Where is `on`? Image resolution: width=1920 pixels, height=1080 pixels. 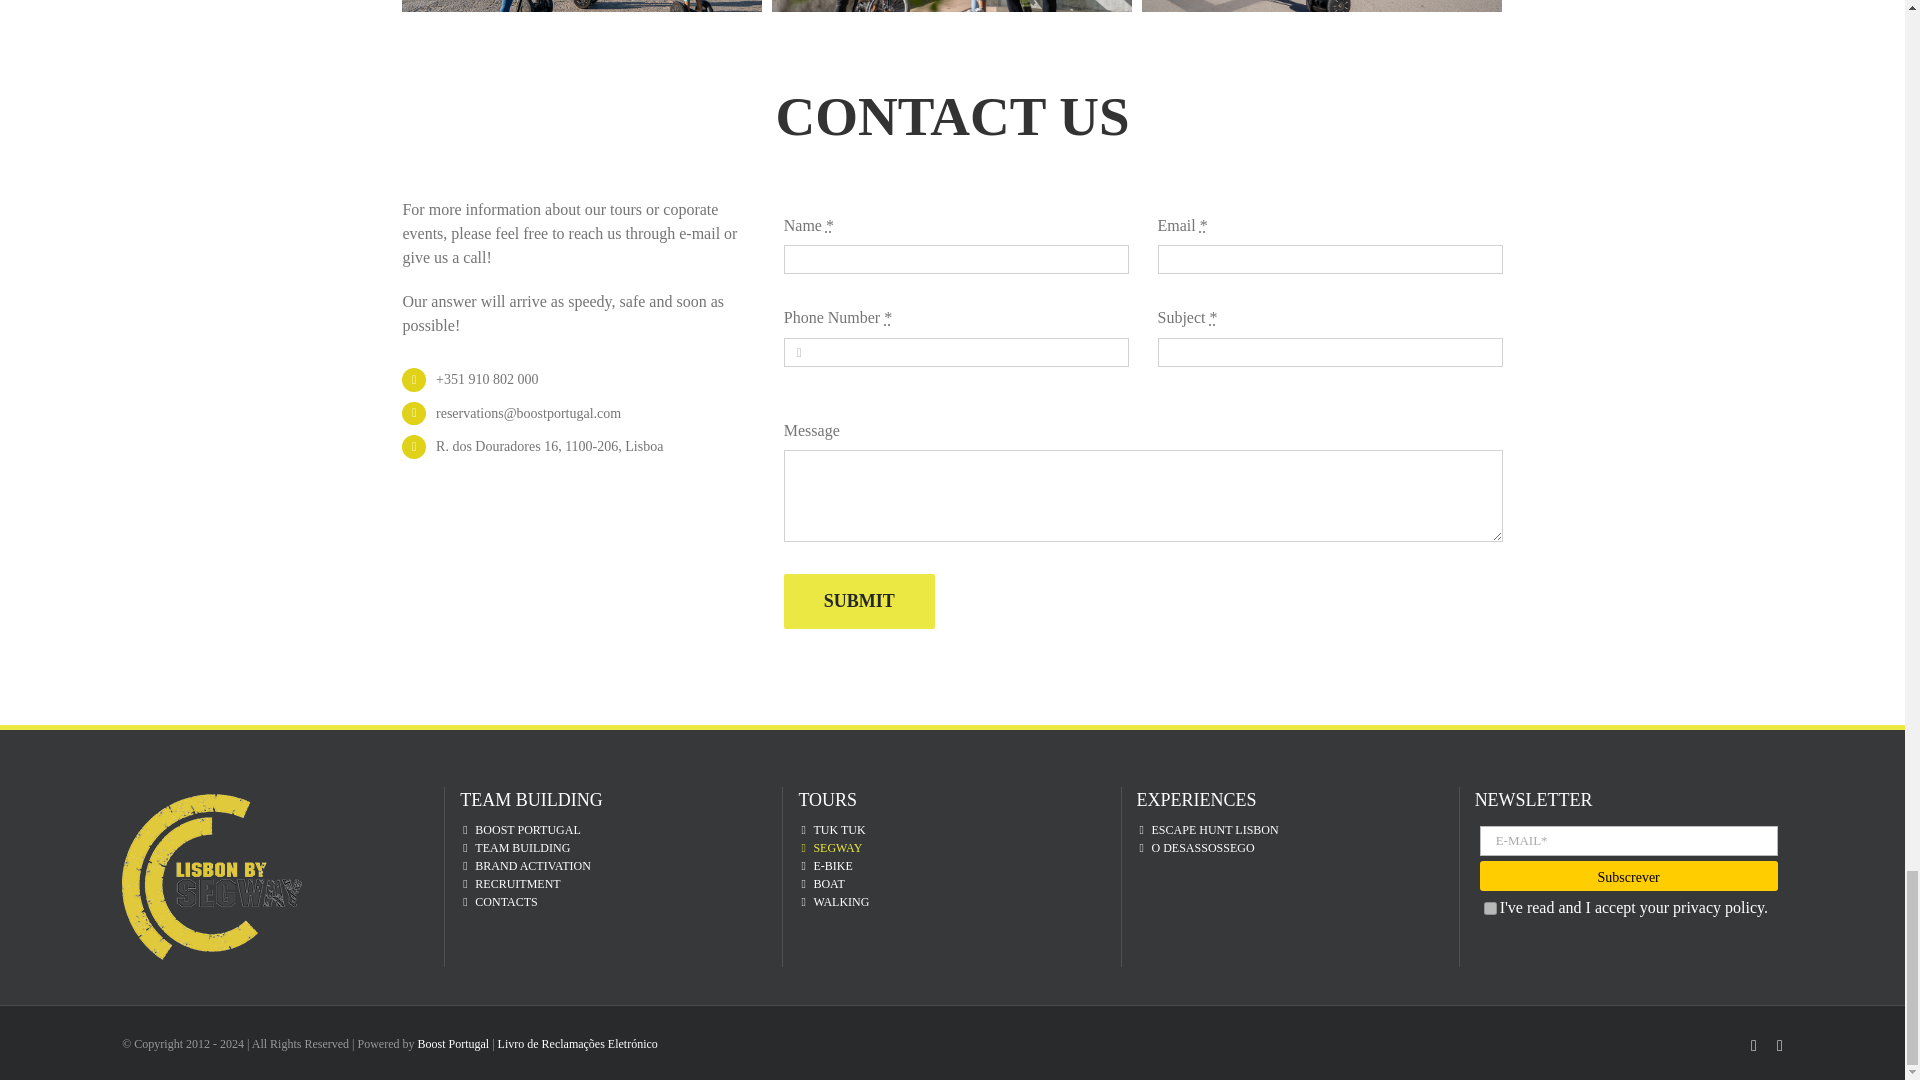 on is located at coordinates (1490, 908).